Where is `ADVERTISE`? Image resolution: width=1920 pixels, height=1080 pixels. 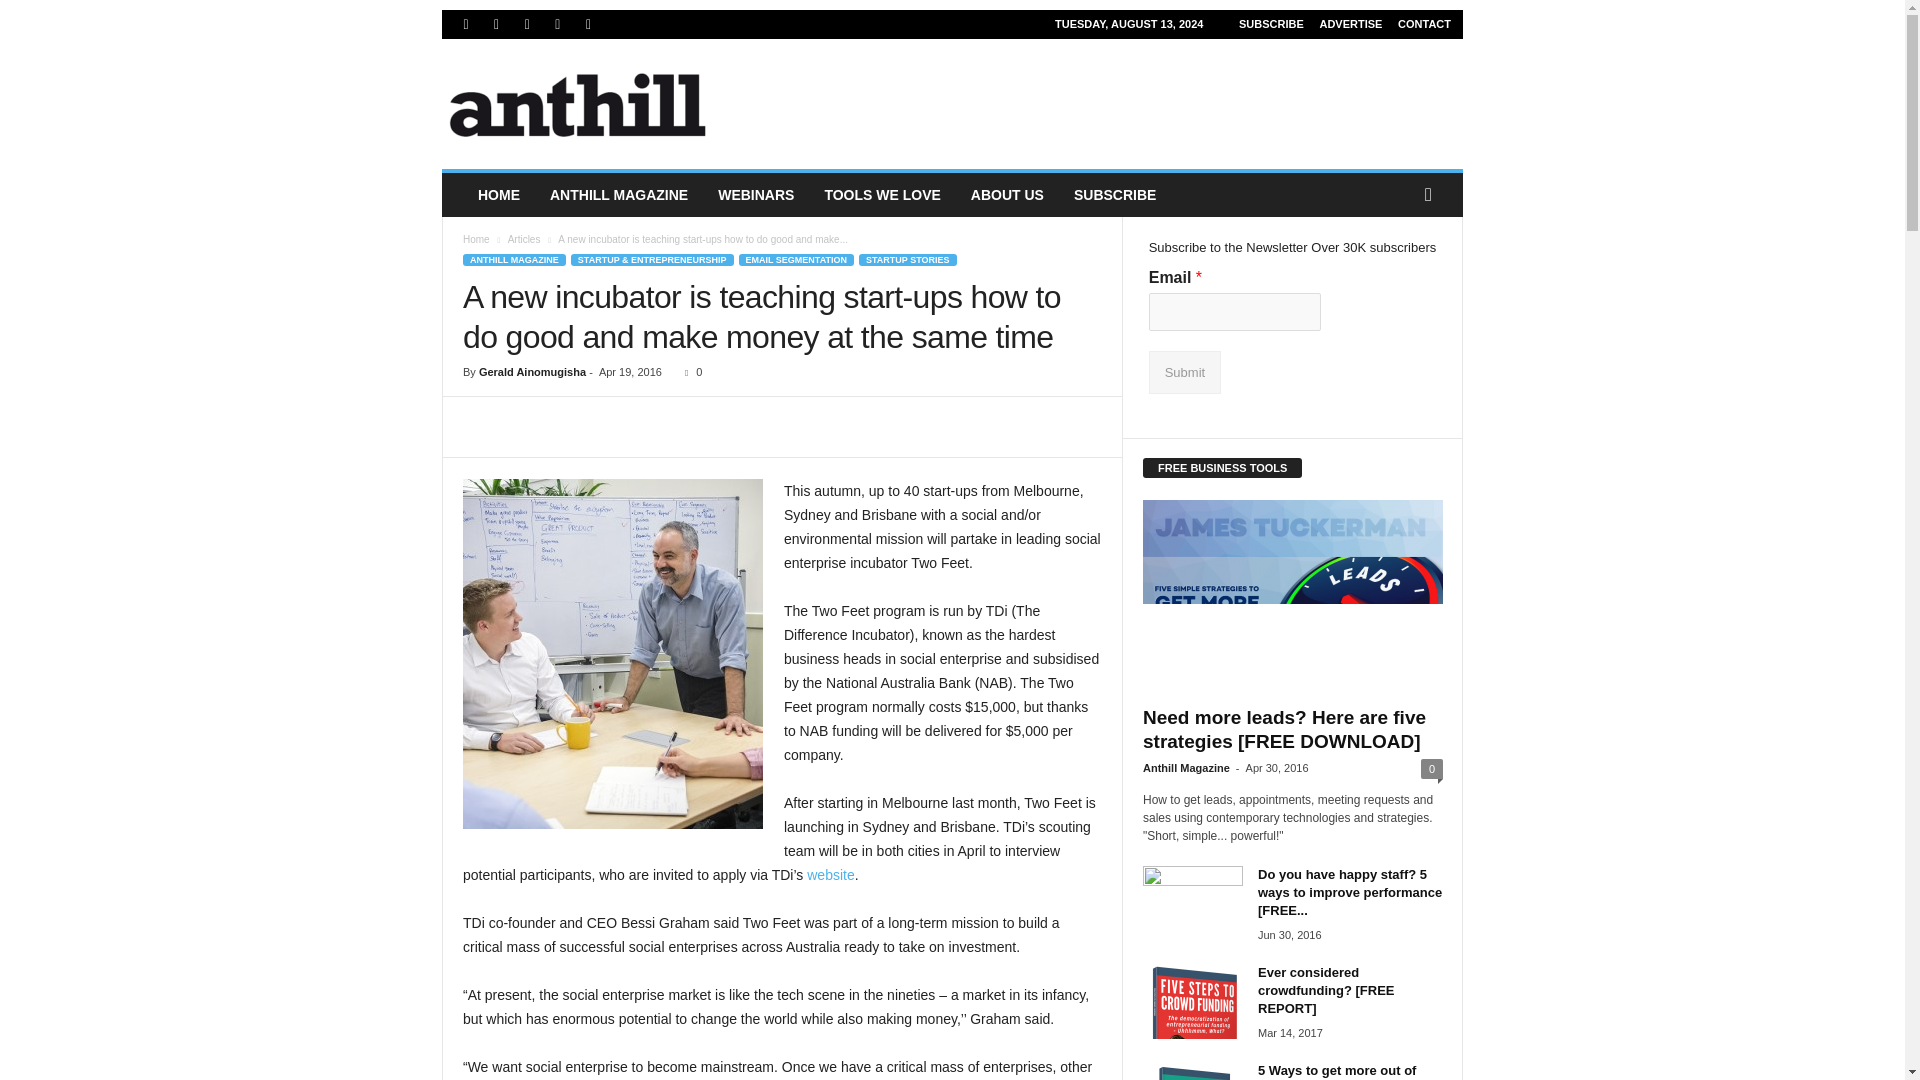
ADVERTISE is located at coordinates (1350, 24).